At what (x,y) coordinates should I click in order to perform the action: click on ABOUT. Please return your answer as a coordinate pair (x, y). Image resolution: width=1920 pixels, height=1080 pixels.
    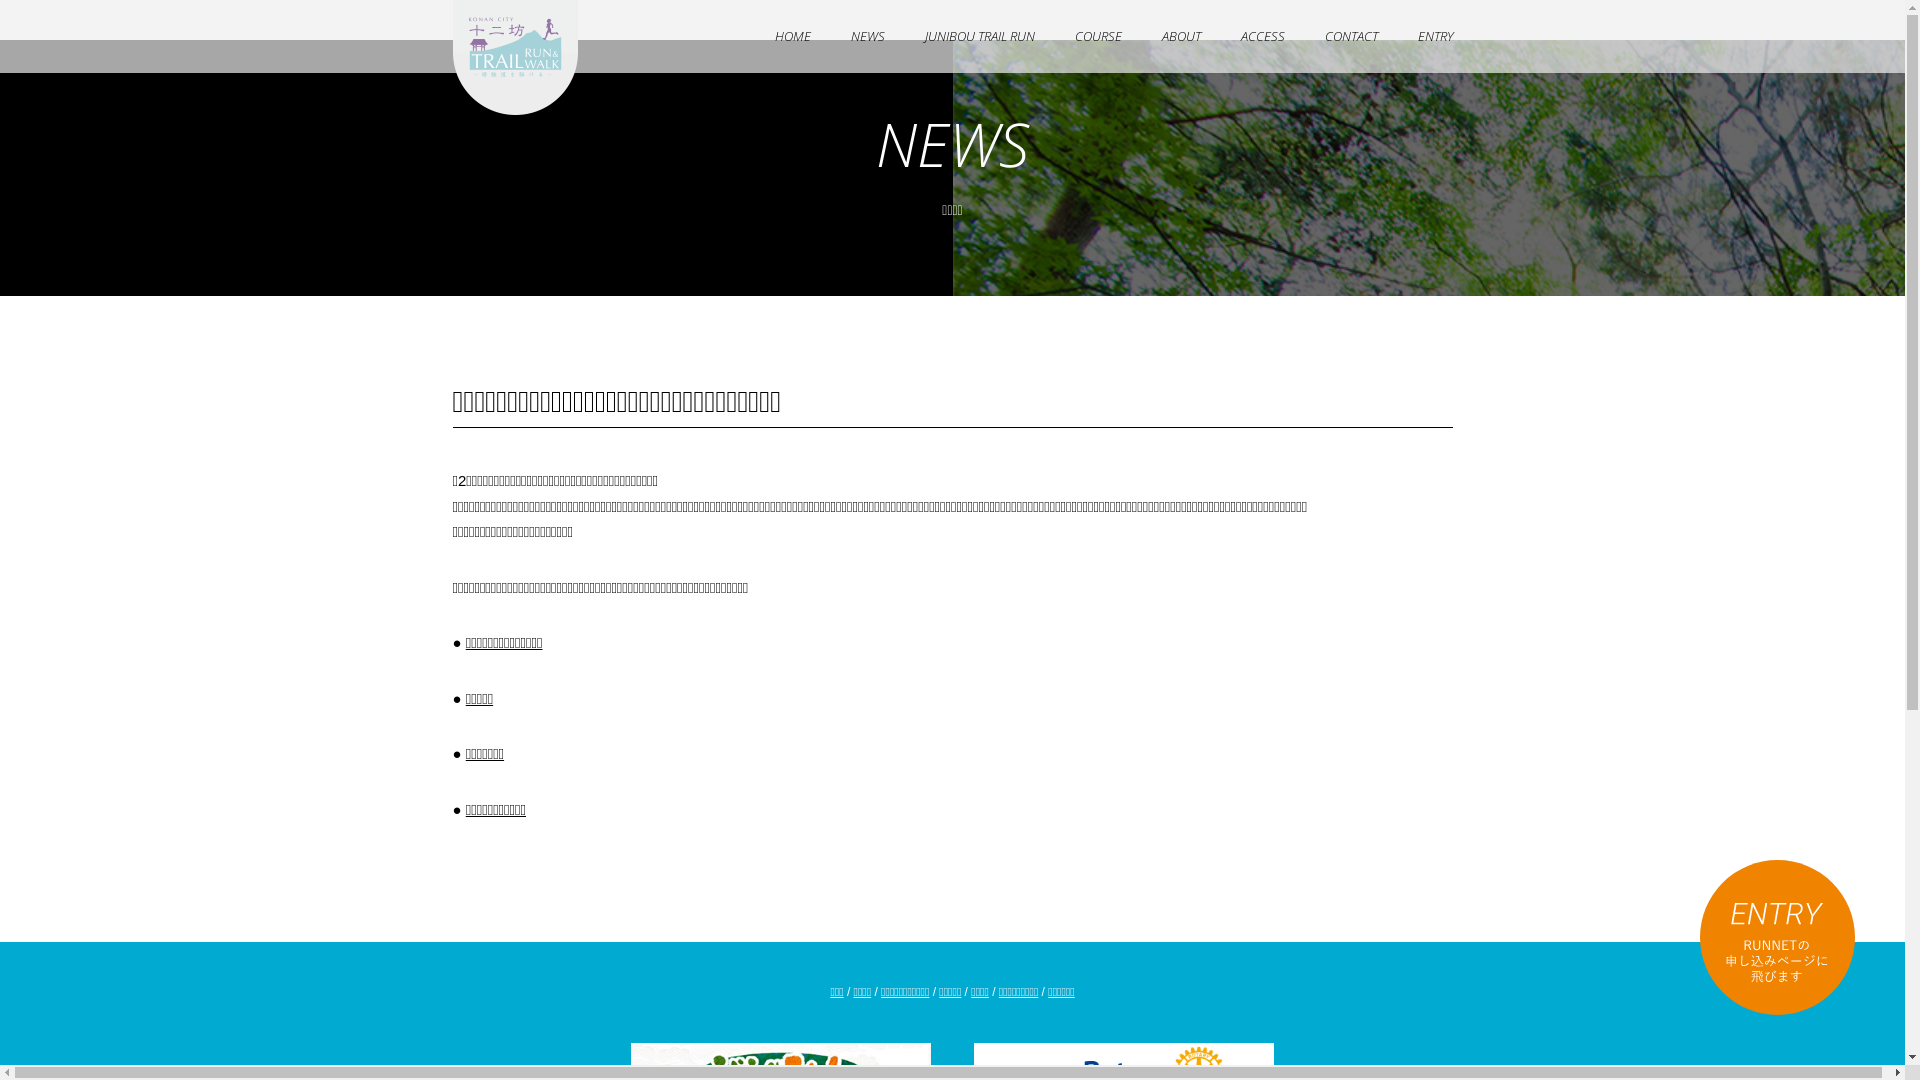
    Looking at the image, I should click on (1182, 36).